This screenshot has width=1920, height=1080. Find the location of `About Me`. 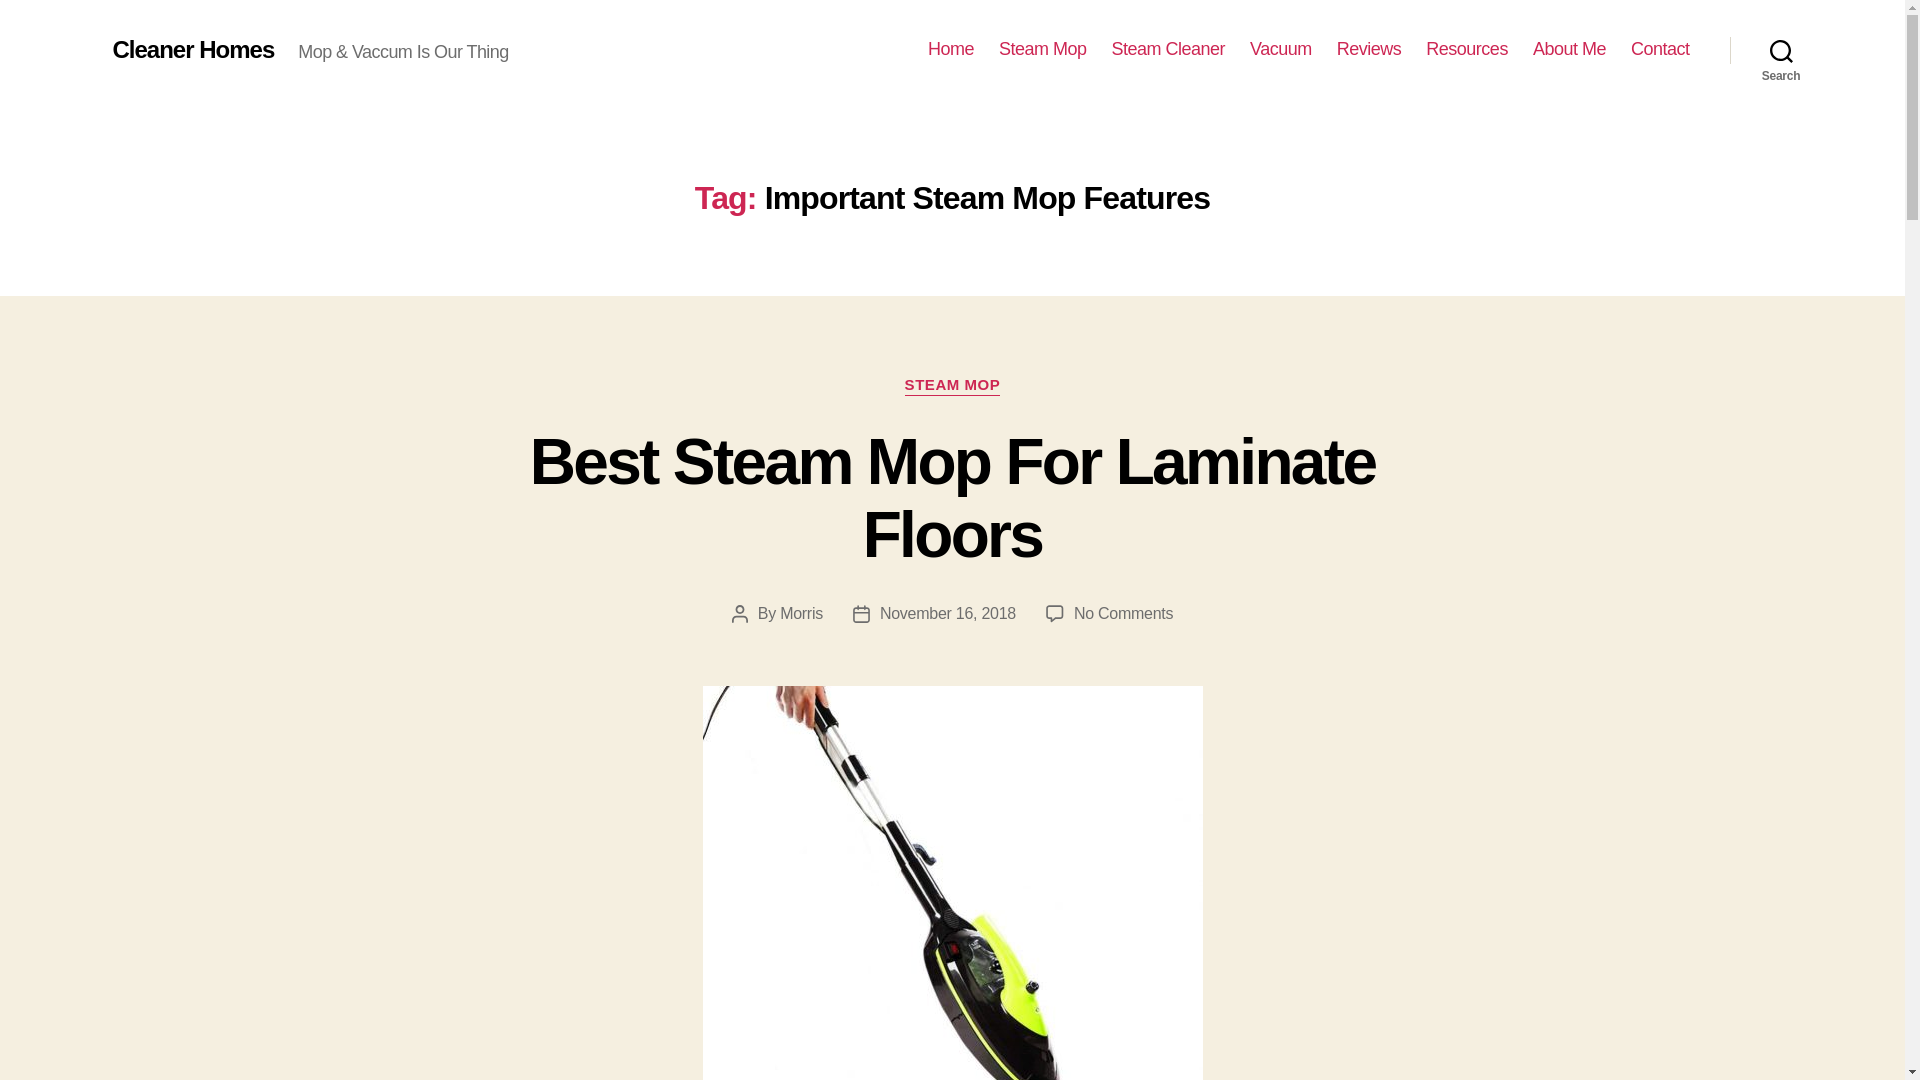

About Me is located at coordinates (1568, 49).